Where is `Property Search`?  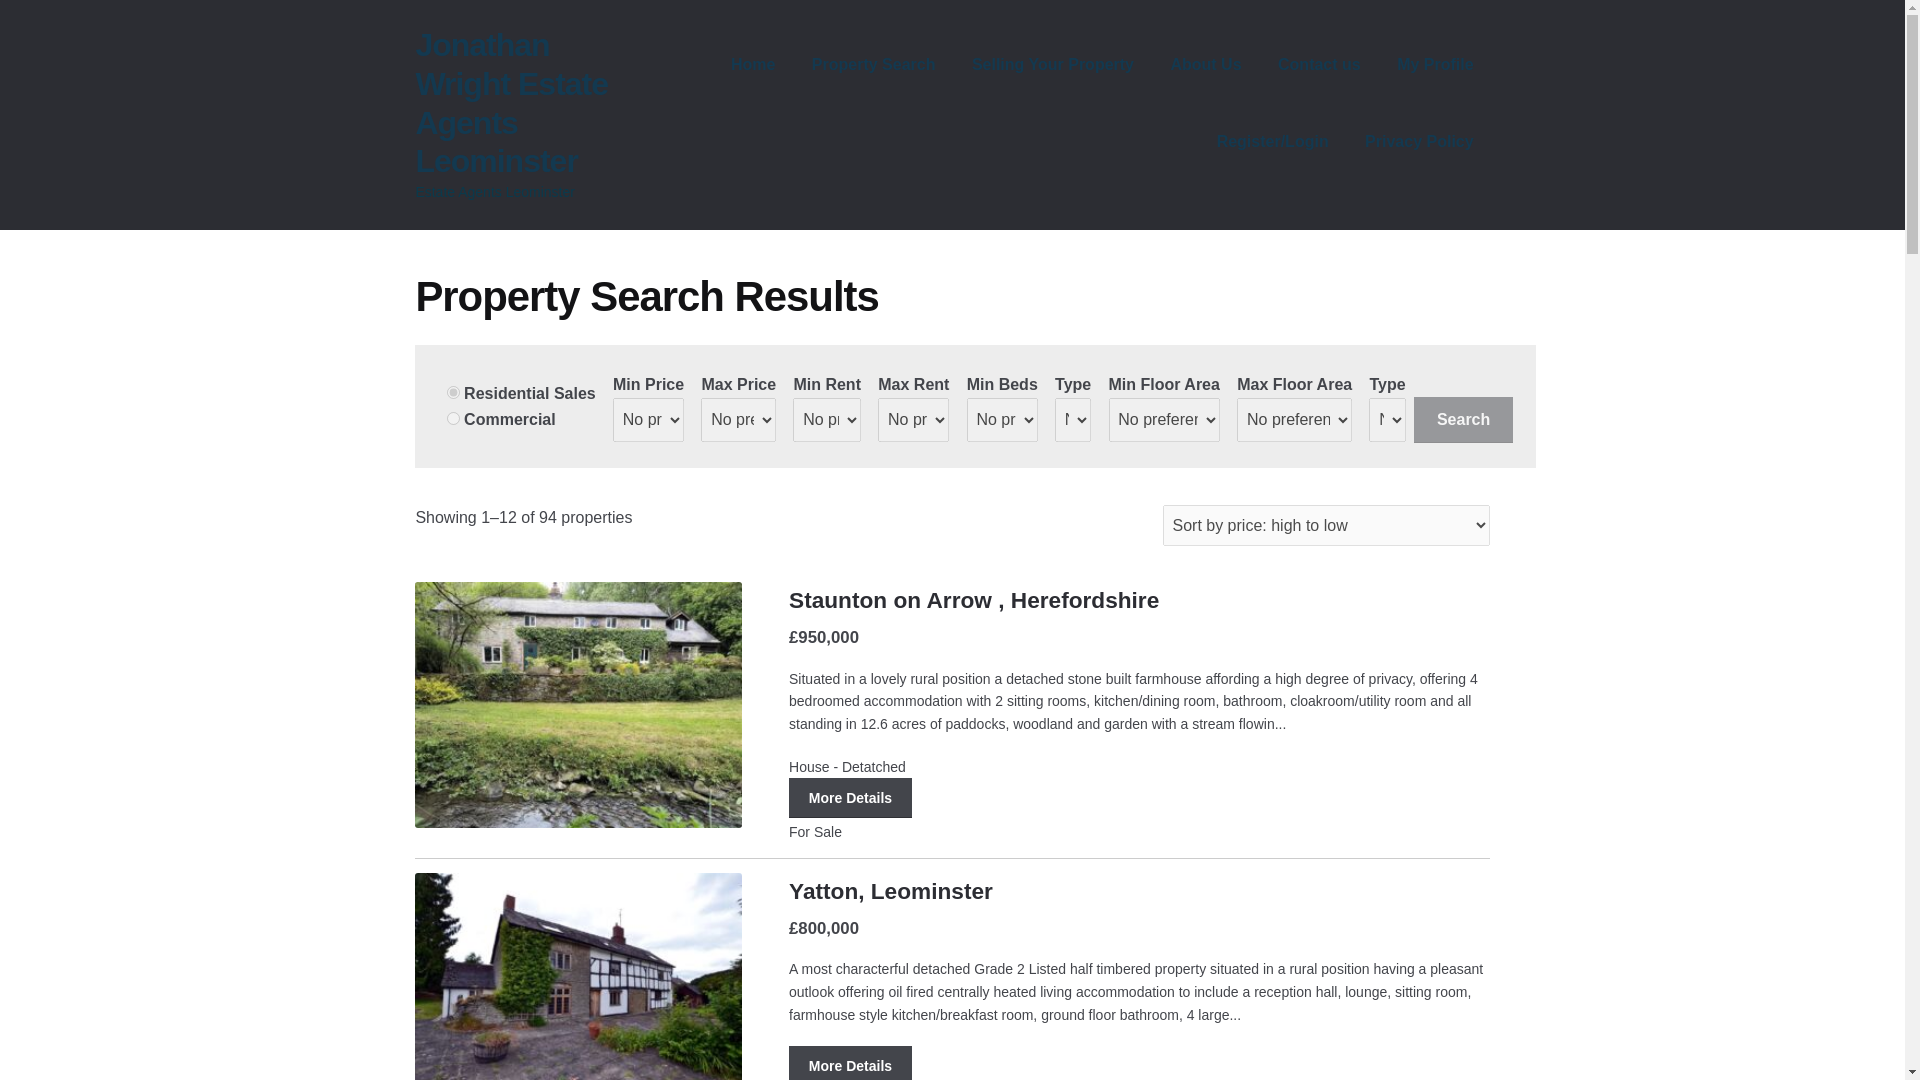 Property Search is located at coordinates (874, 64).